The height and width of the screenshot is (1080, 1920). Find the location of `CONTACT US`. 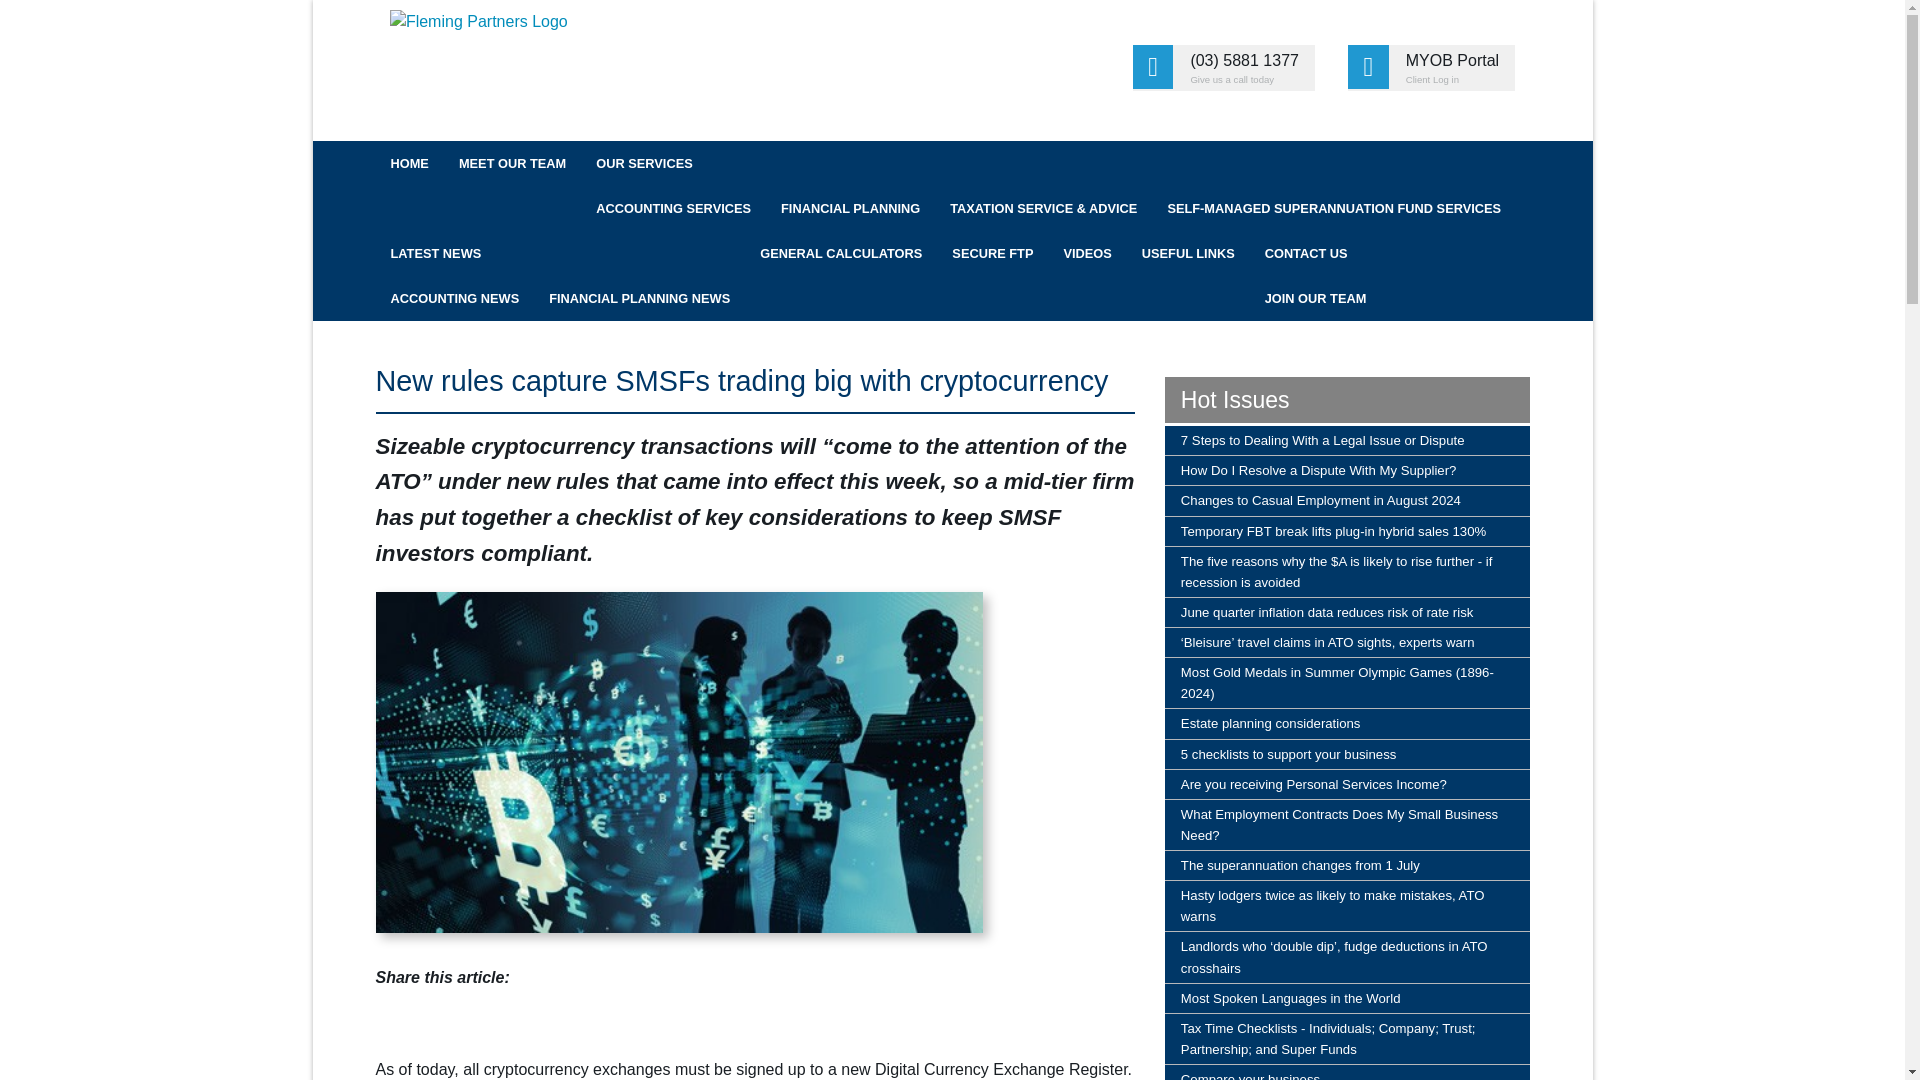

CONTACT US is located at coordinates (1316, 254).